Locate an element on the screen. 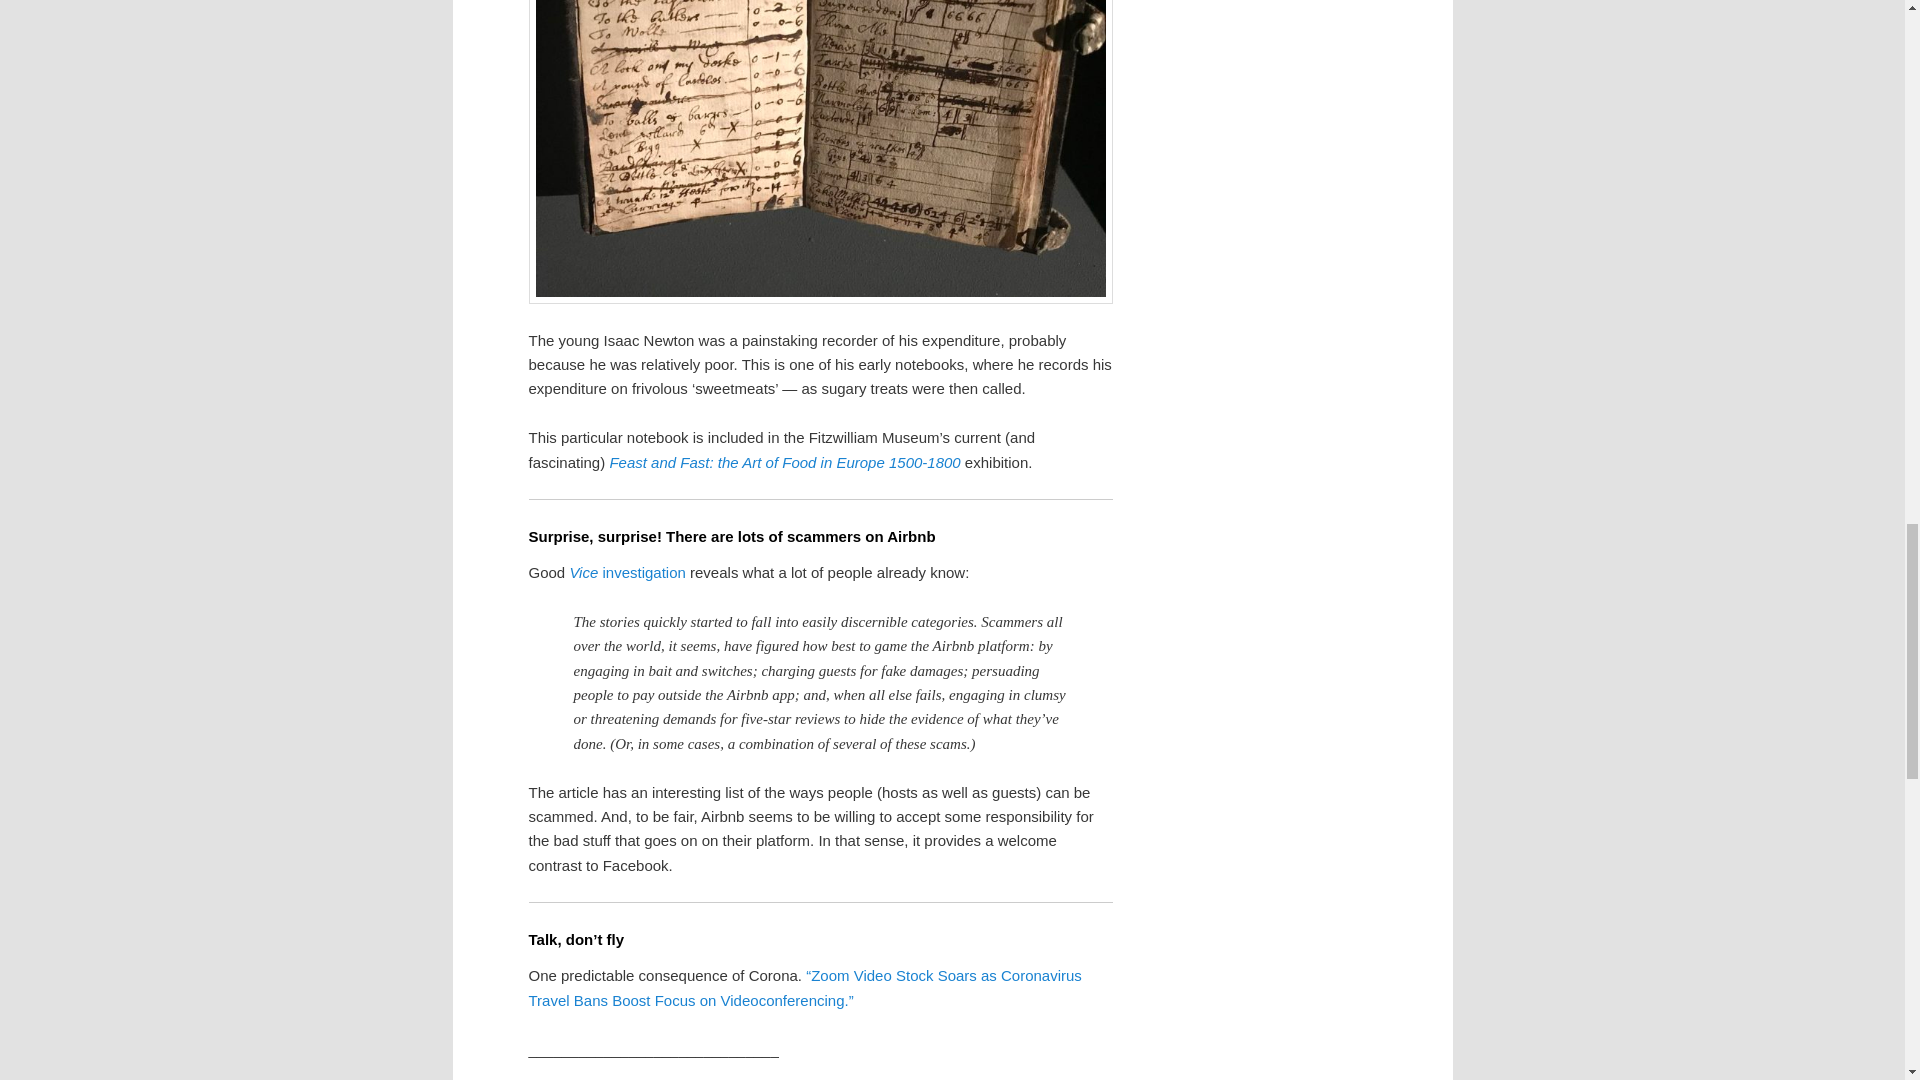  Feast and Fast: the Art of Food in Europe 1500-1800 is located at coordinates (784, 462).